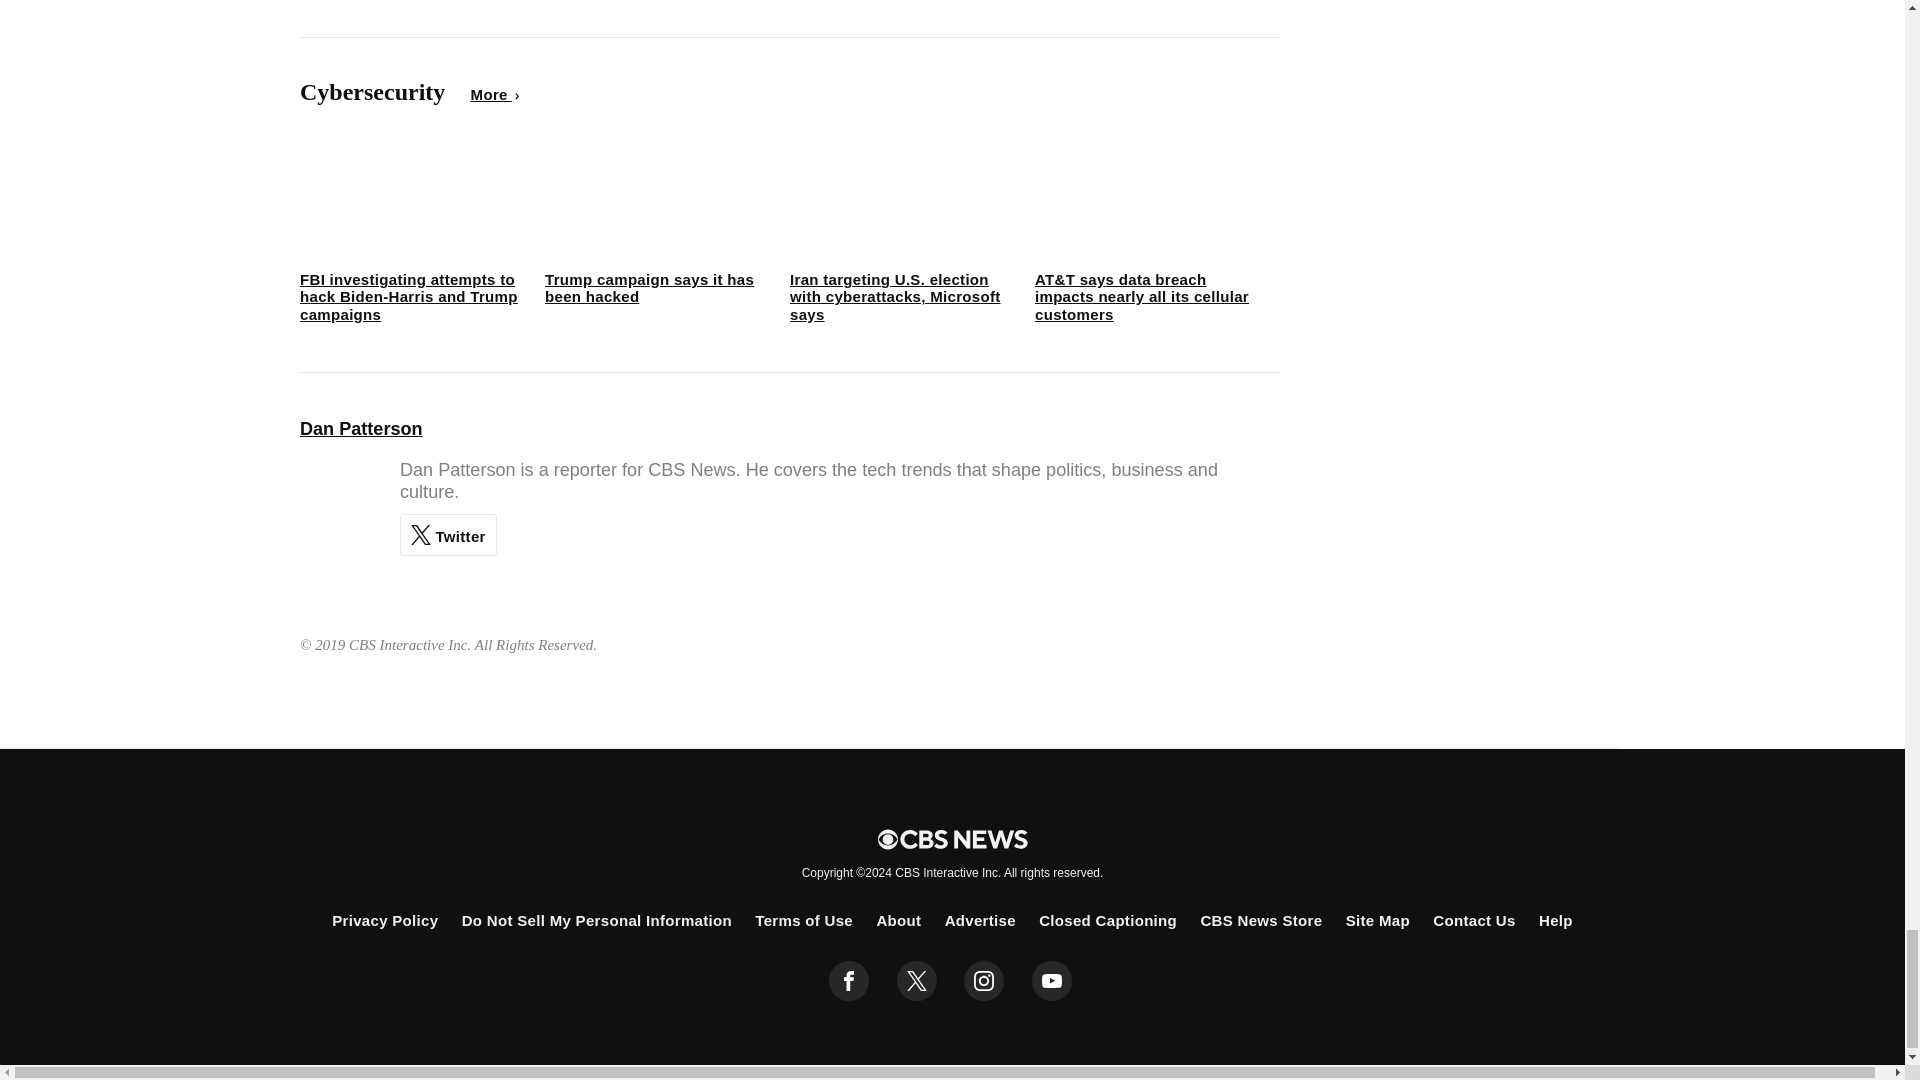 The image size is (1920, 1080). I want to click on youtube, so click(1052, 981).